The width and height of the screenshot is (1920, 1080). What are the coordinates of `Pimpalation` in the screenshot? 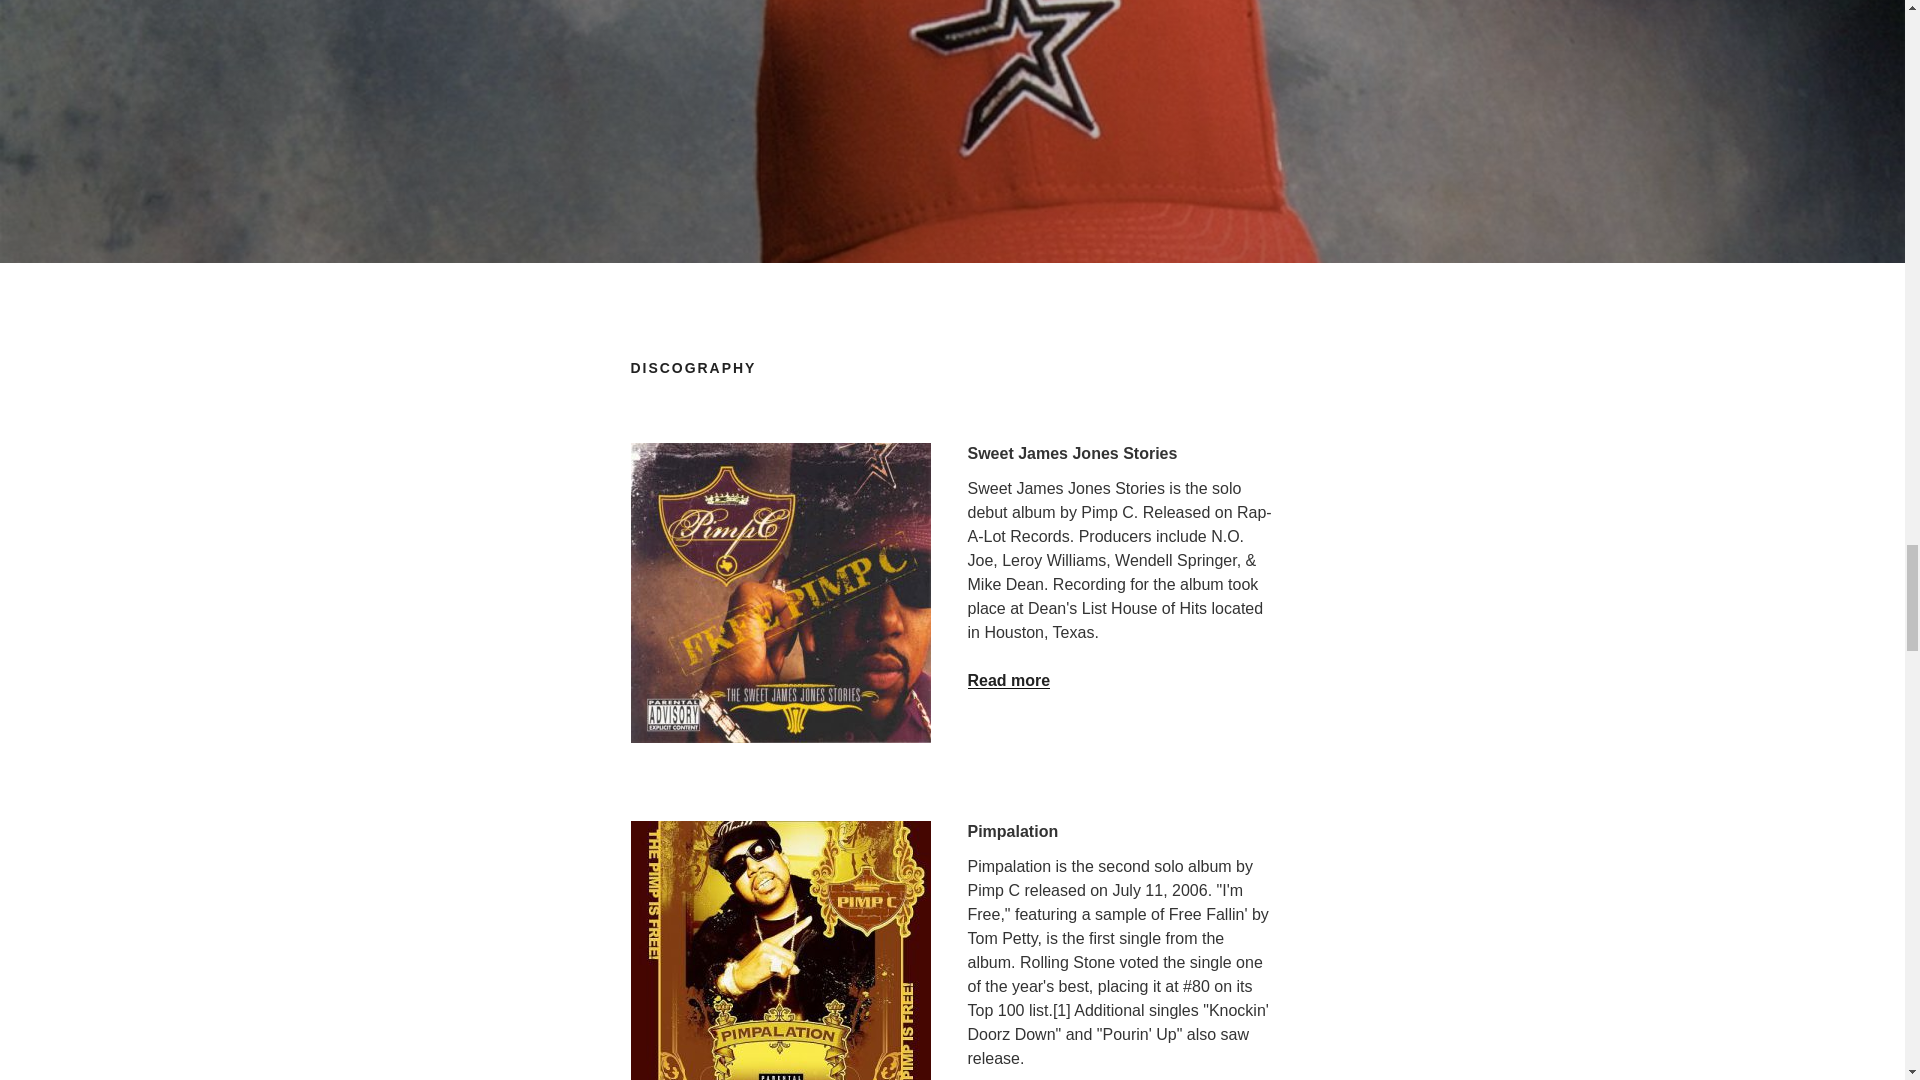 It's located at (779, 950).